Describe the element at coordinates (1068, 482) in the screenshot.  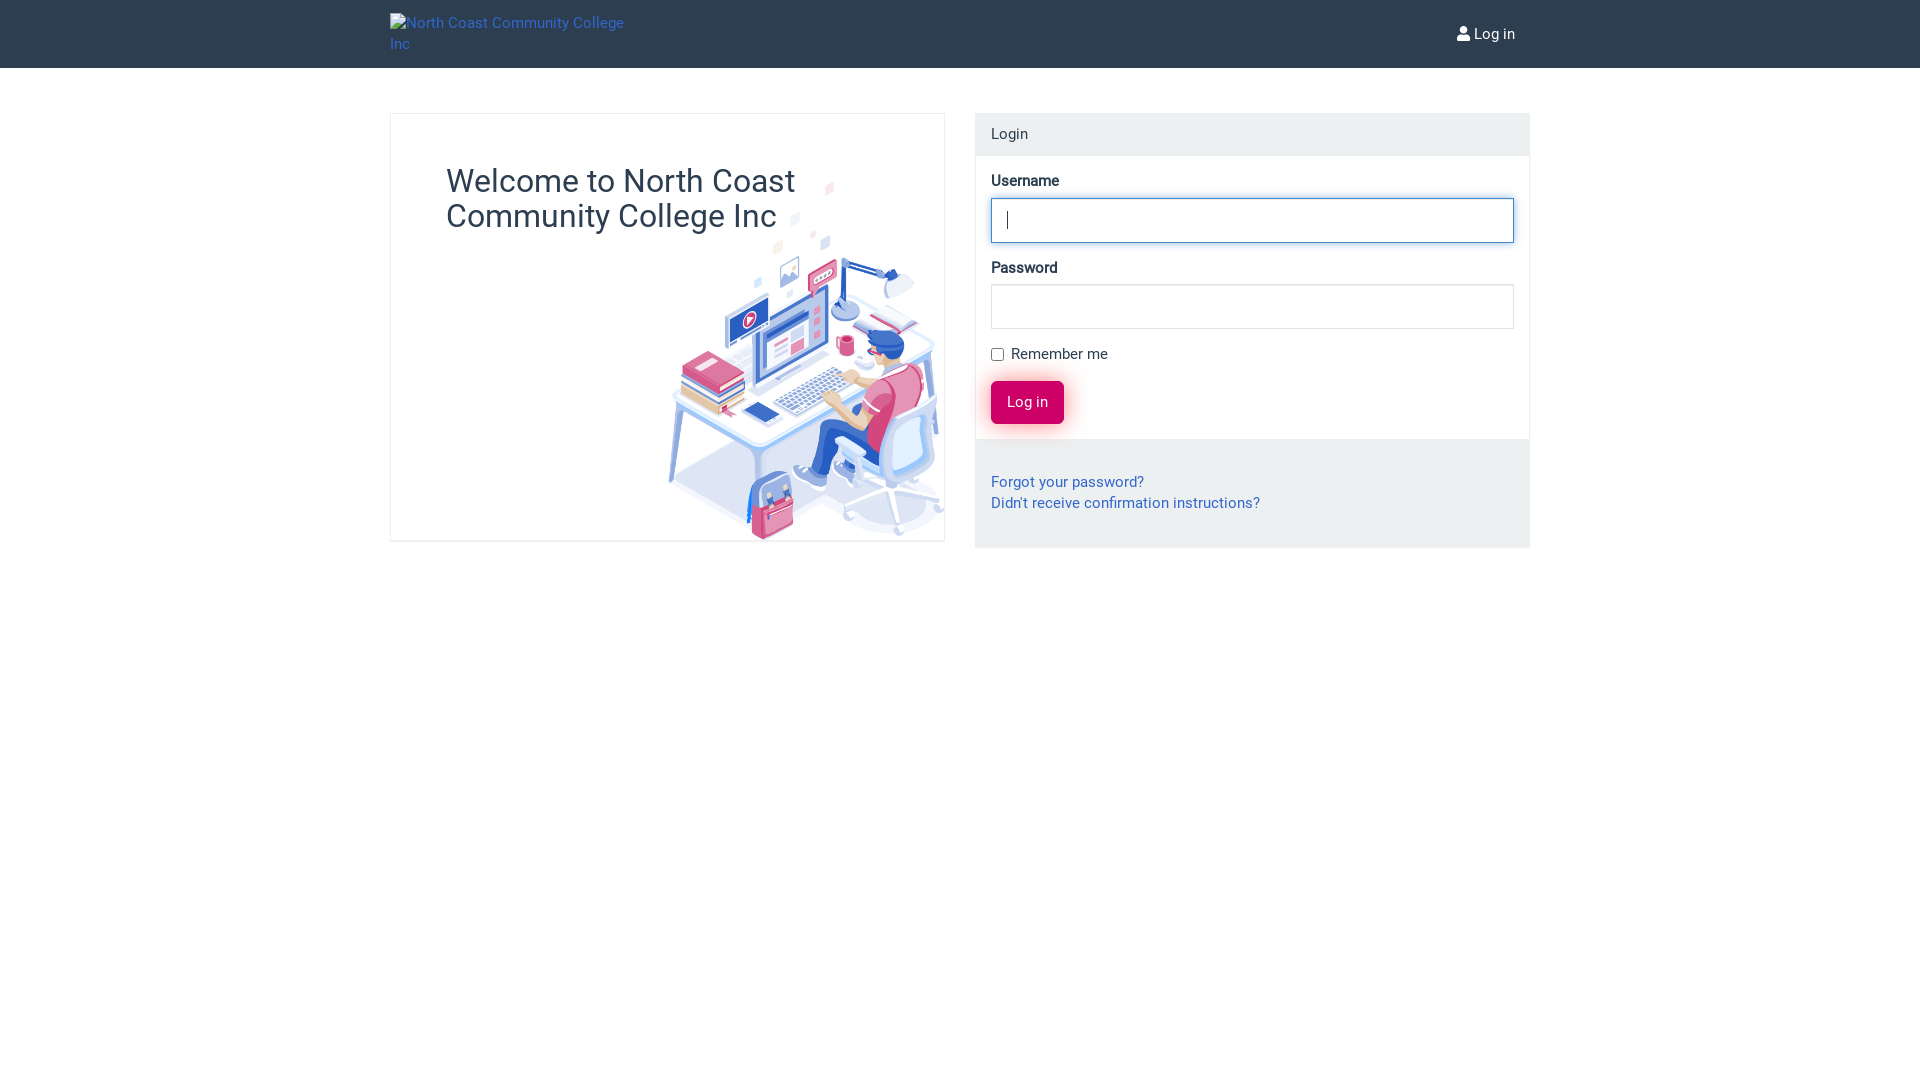
I see `Forgot your password?` at that location.